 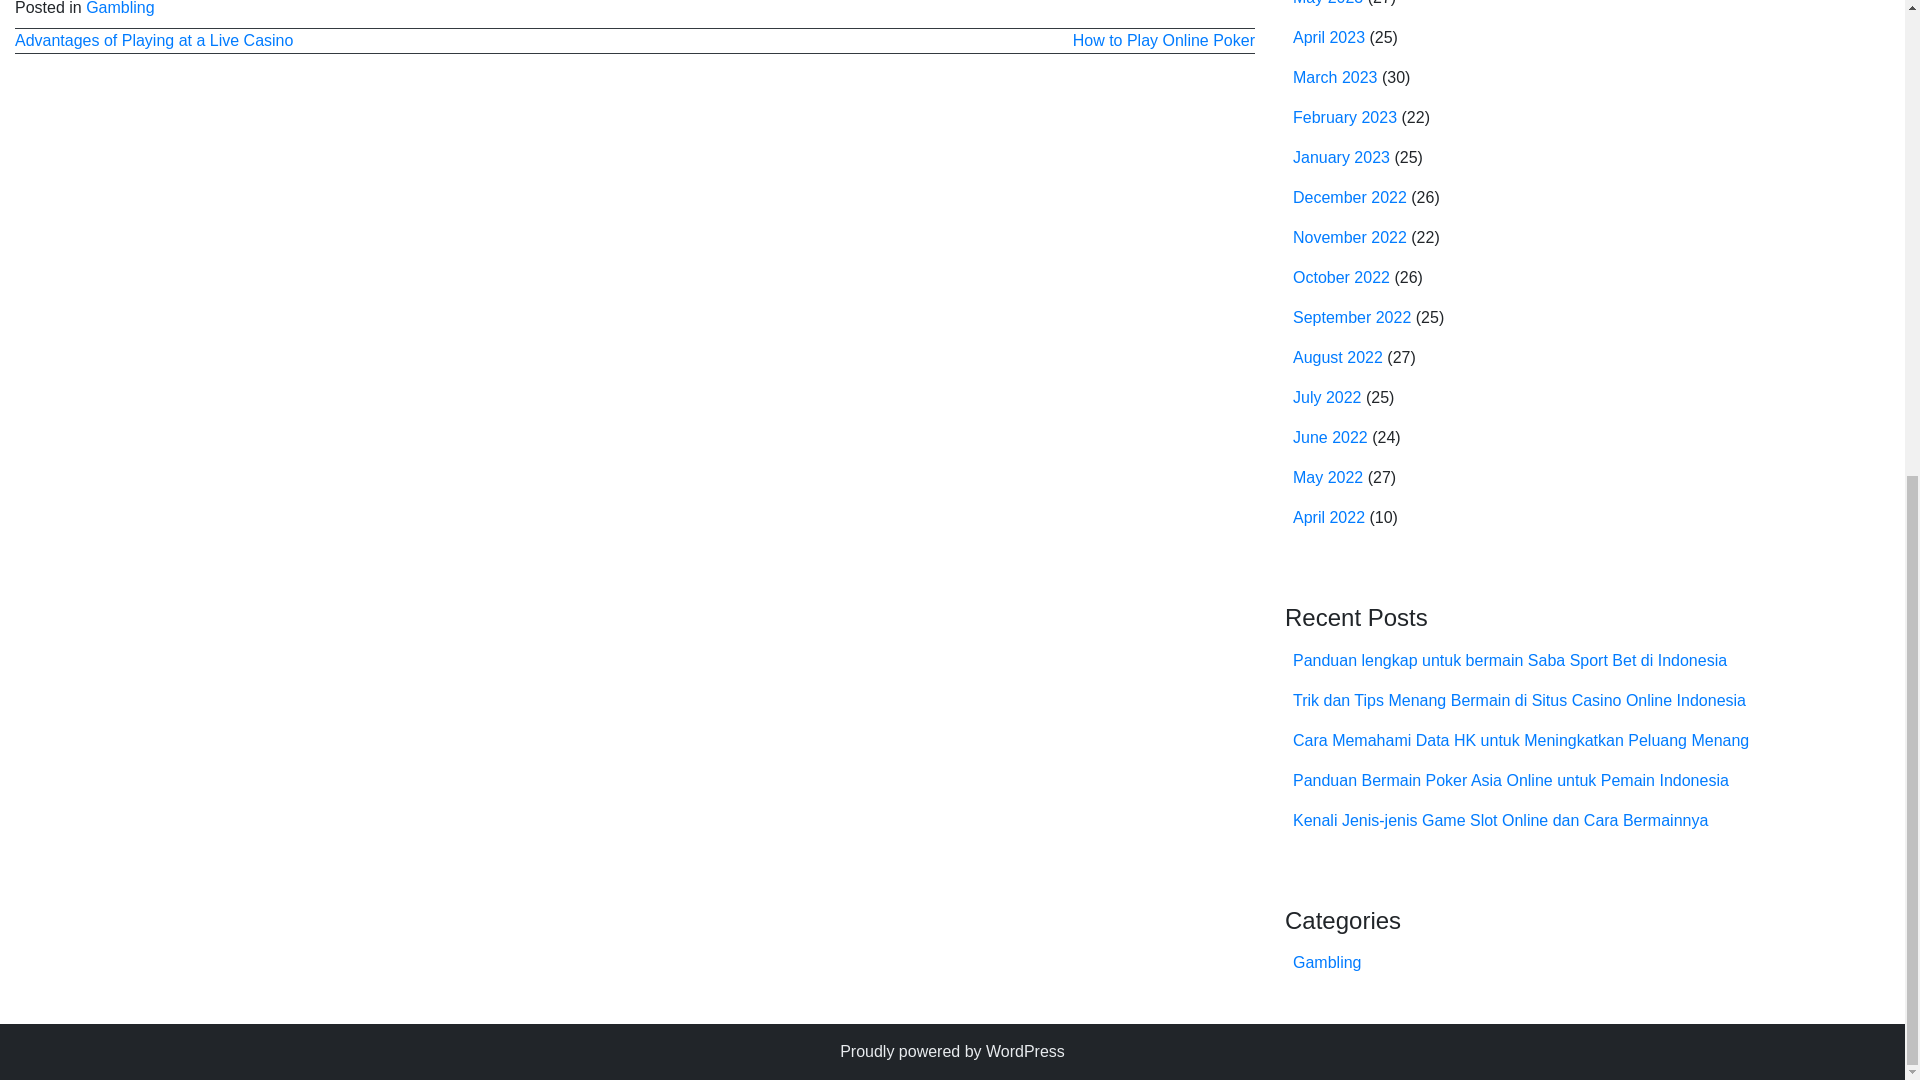 What do you see at coordinates (1341, 277) in the screenshot?
I see `October 2022` at bounding box center [1341, 277].